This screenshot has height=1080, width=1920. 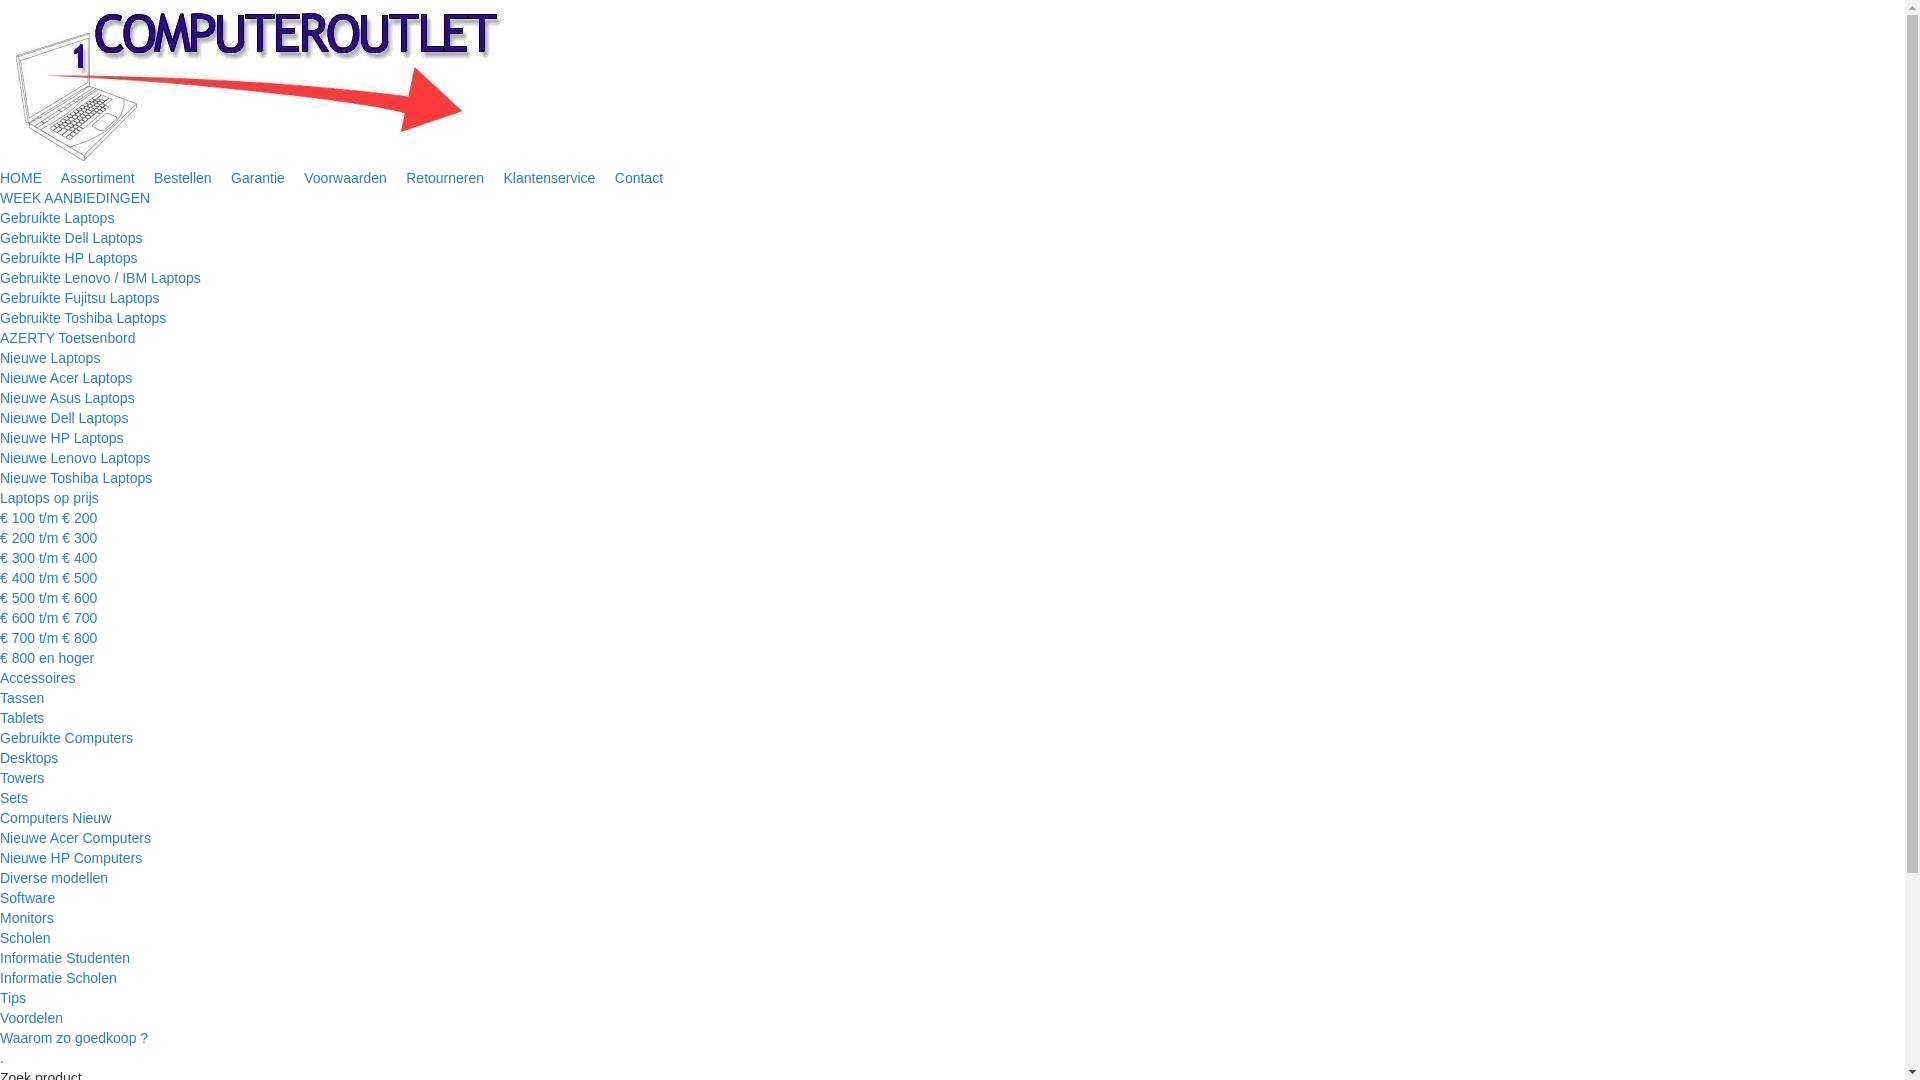 I want to click on Nieuwe Acer Laptops, so click(x=66, y=378).